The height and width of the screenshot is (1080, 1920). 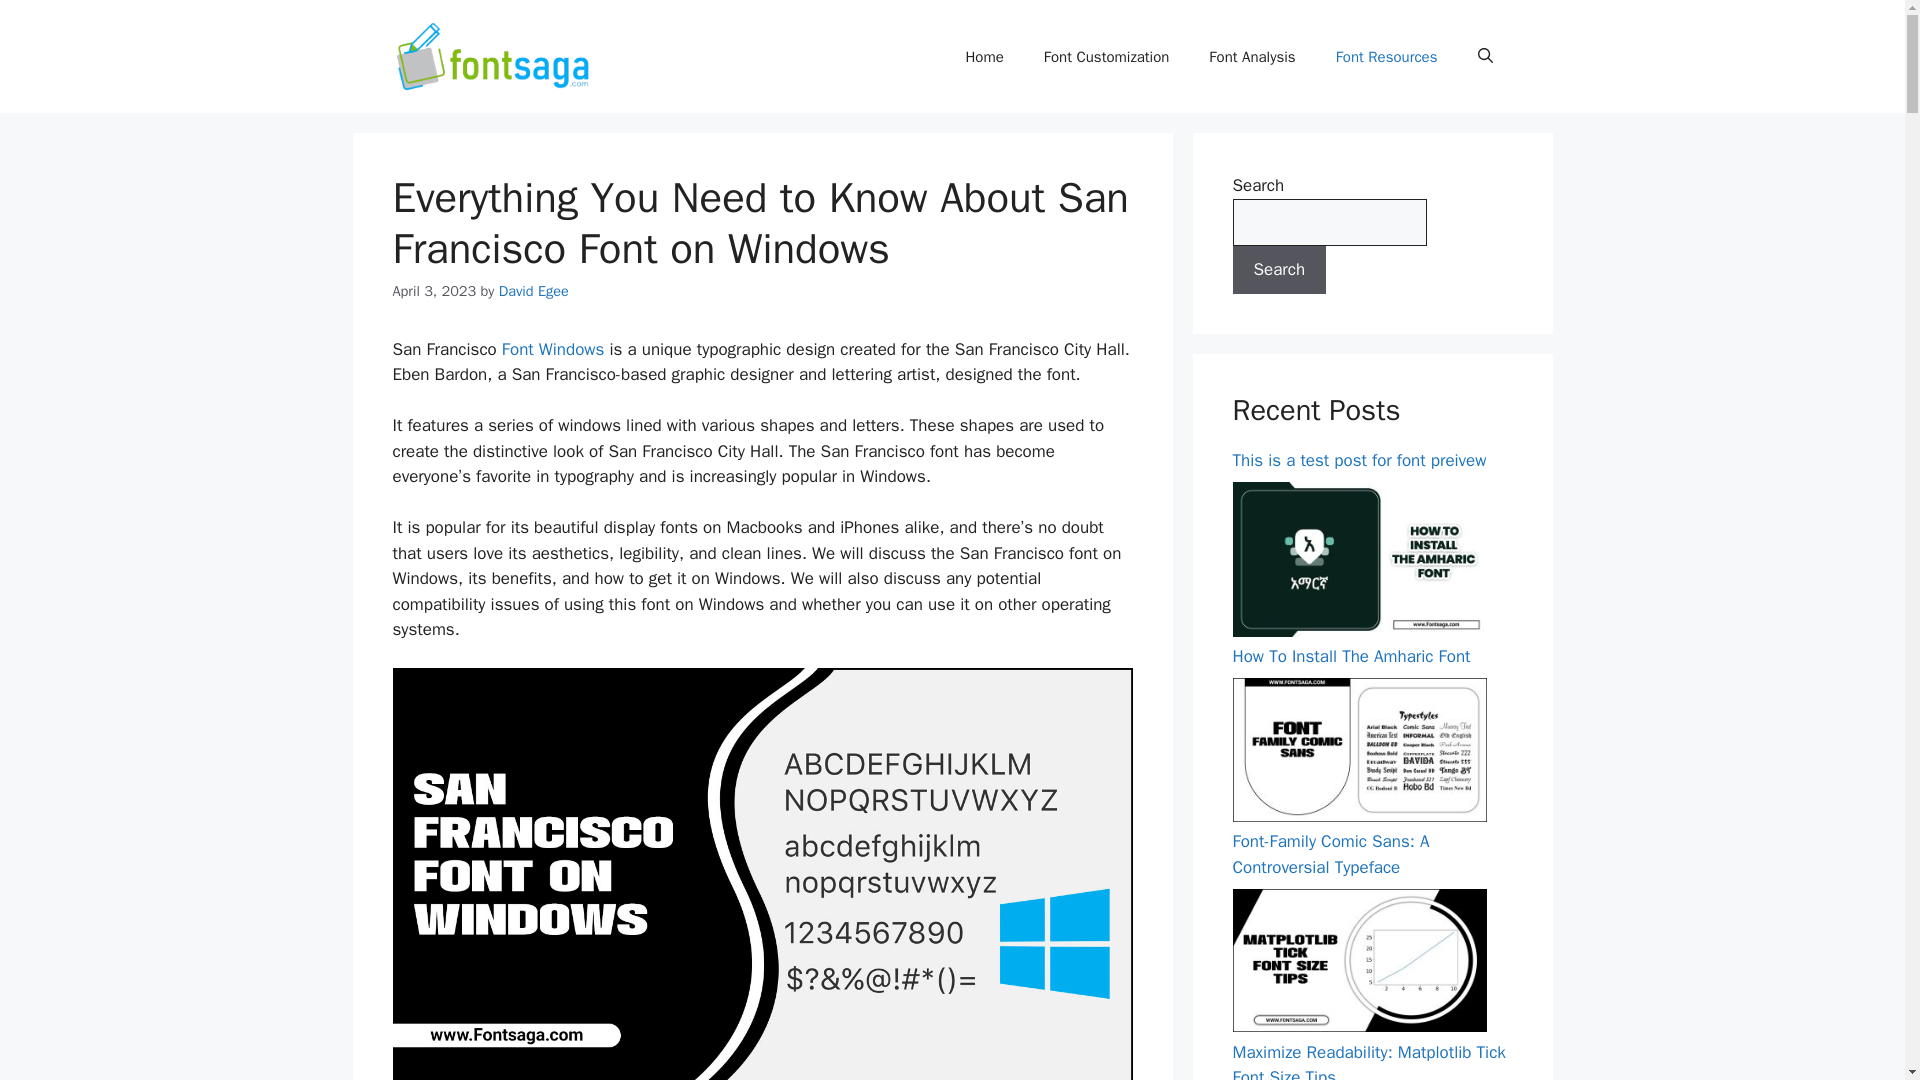 I want to click on Home, so click(x=984, y=57).